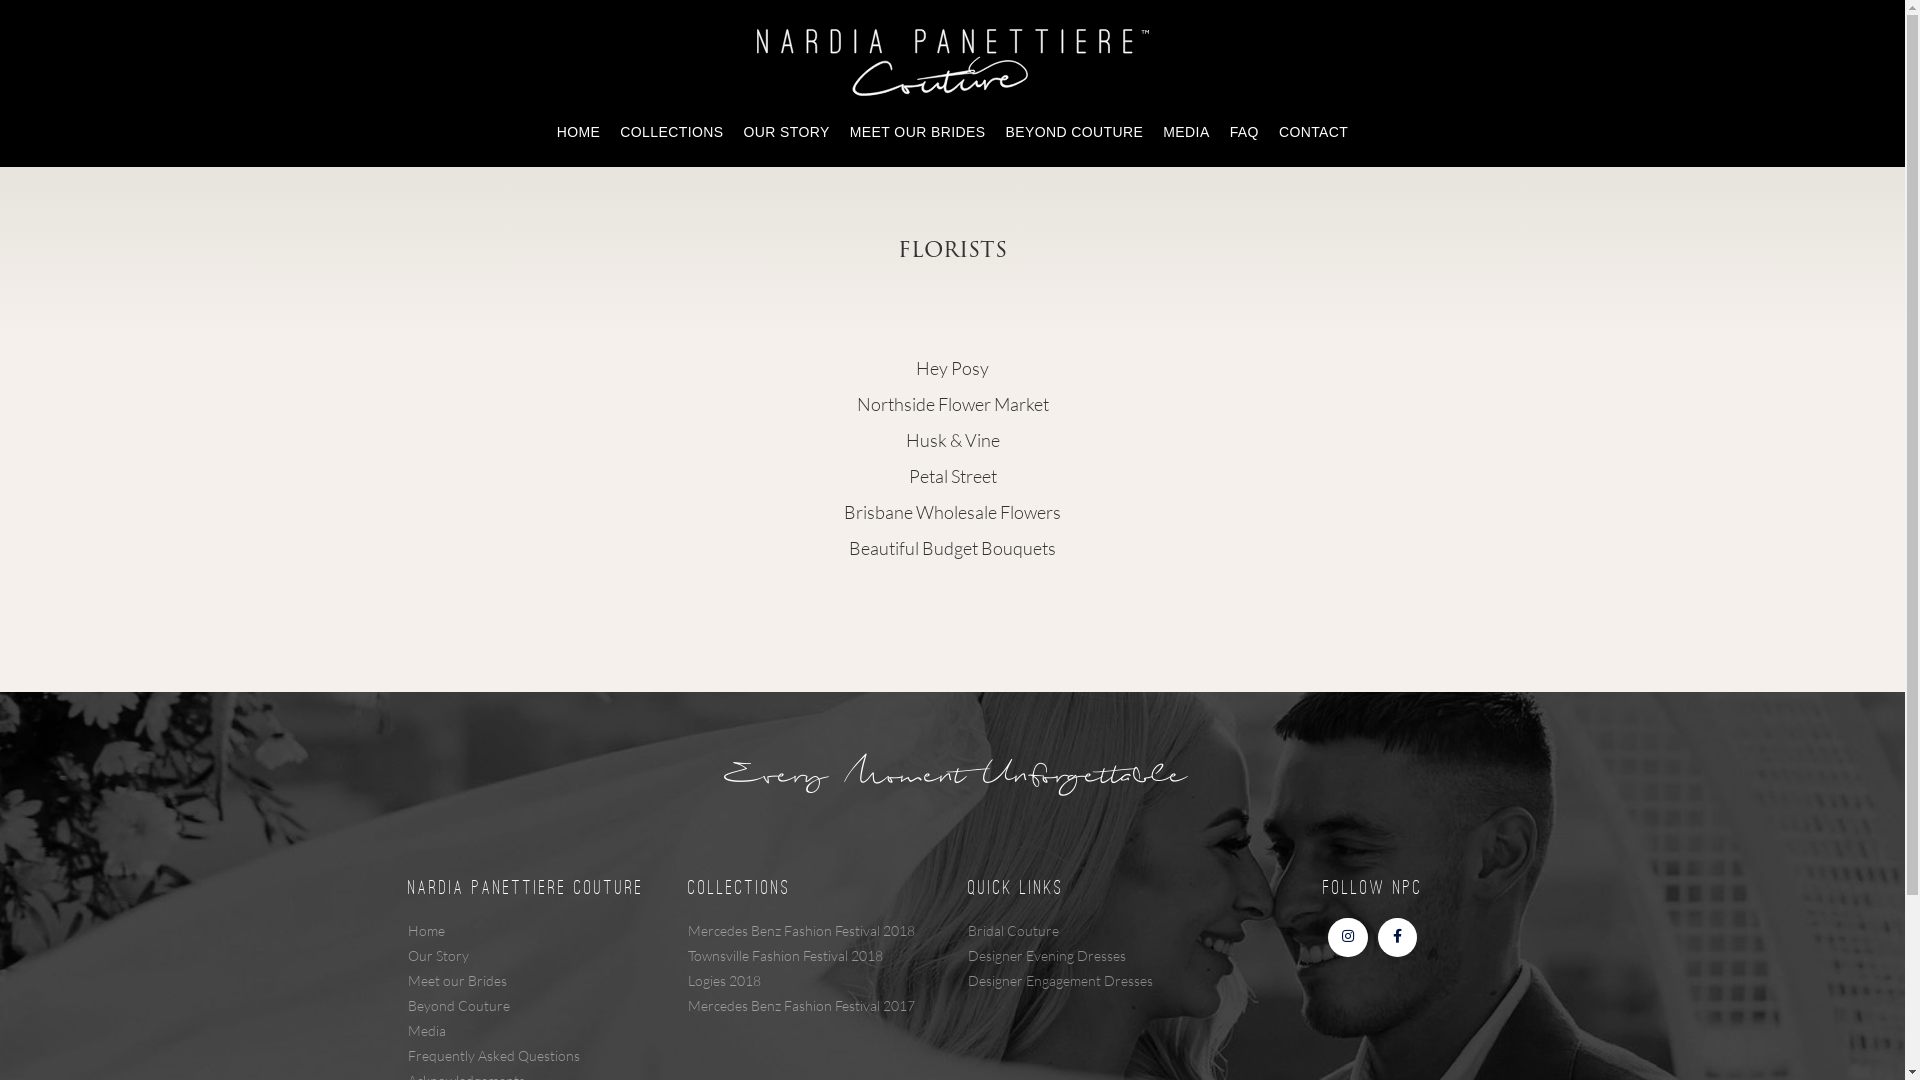 Image resolution: width=1920 pixels, height=1080 pixels. What do you see at coordinates (918, 132) in the screenshot?
I see `MEET OUR BRIDES` at bounding box center [918, 132].